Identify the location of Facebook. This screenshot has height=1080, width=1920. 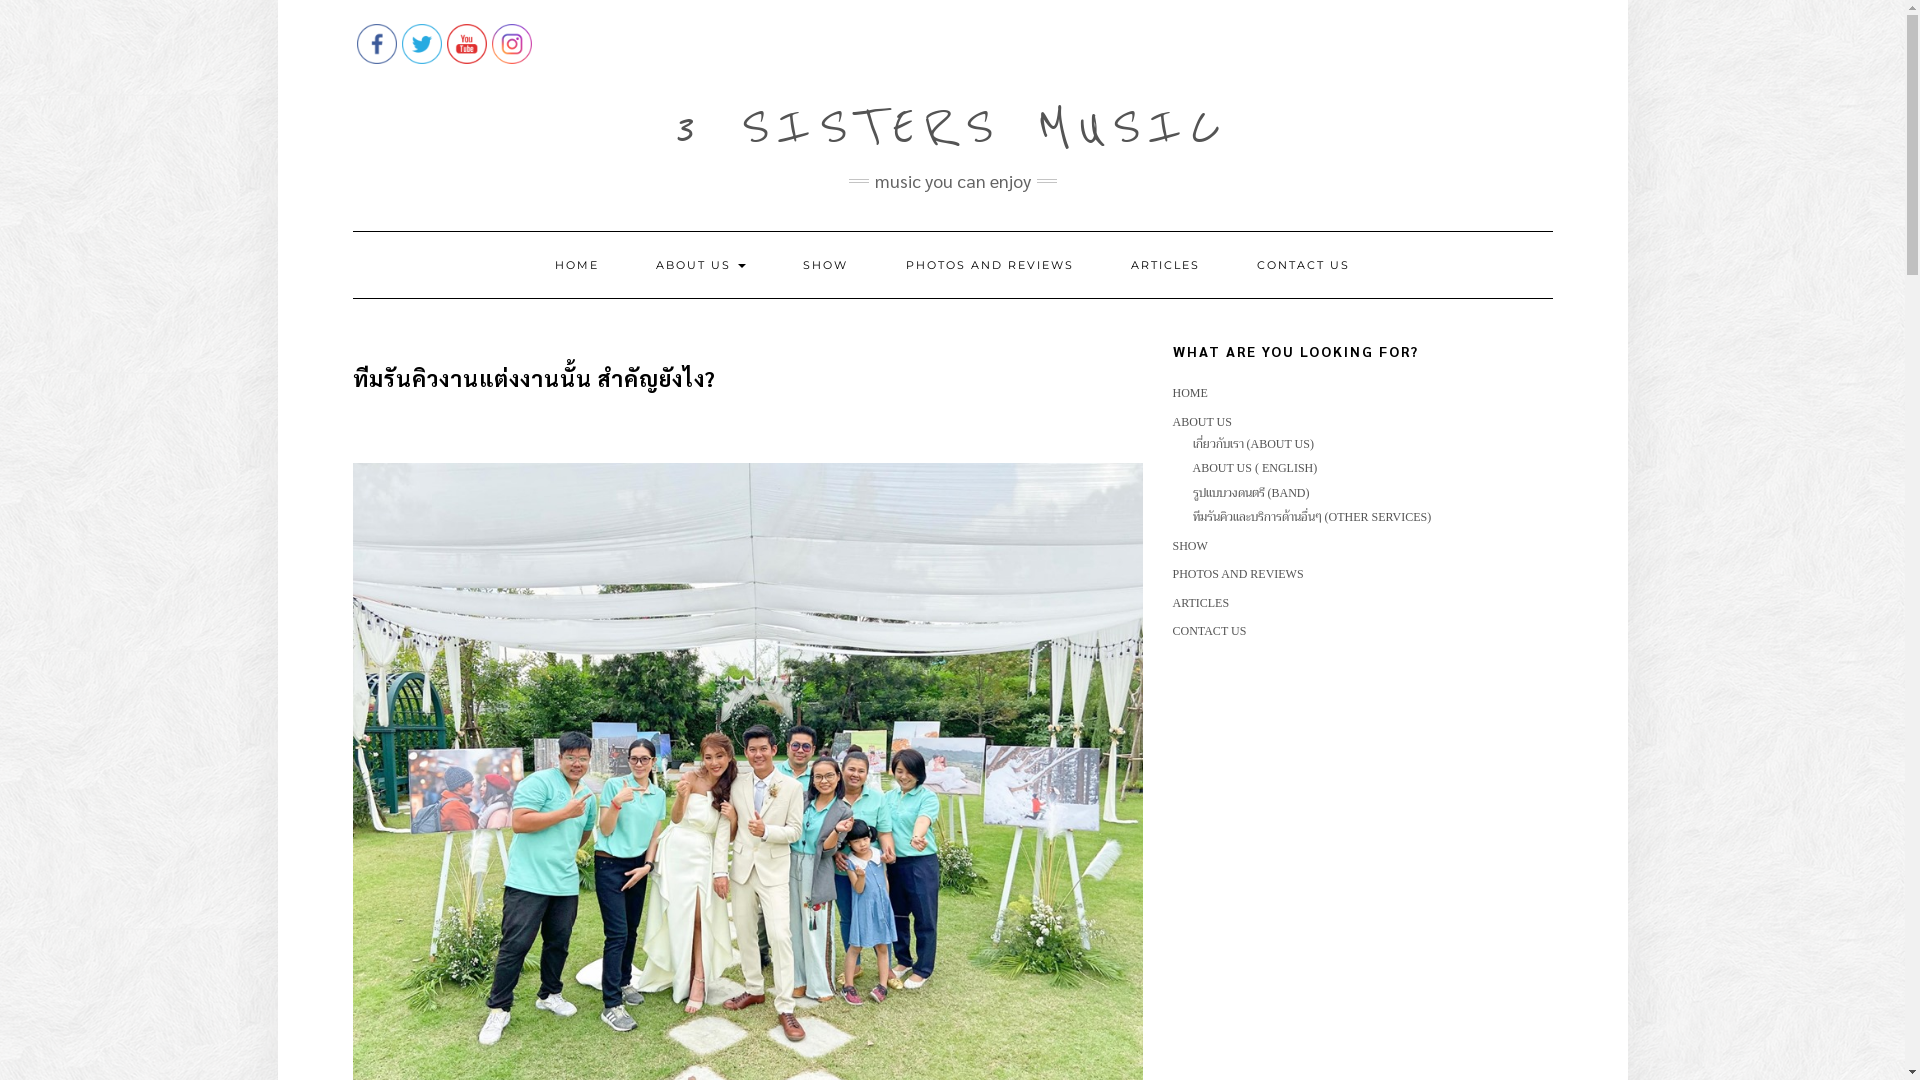
(376, 44).